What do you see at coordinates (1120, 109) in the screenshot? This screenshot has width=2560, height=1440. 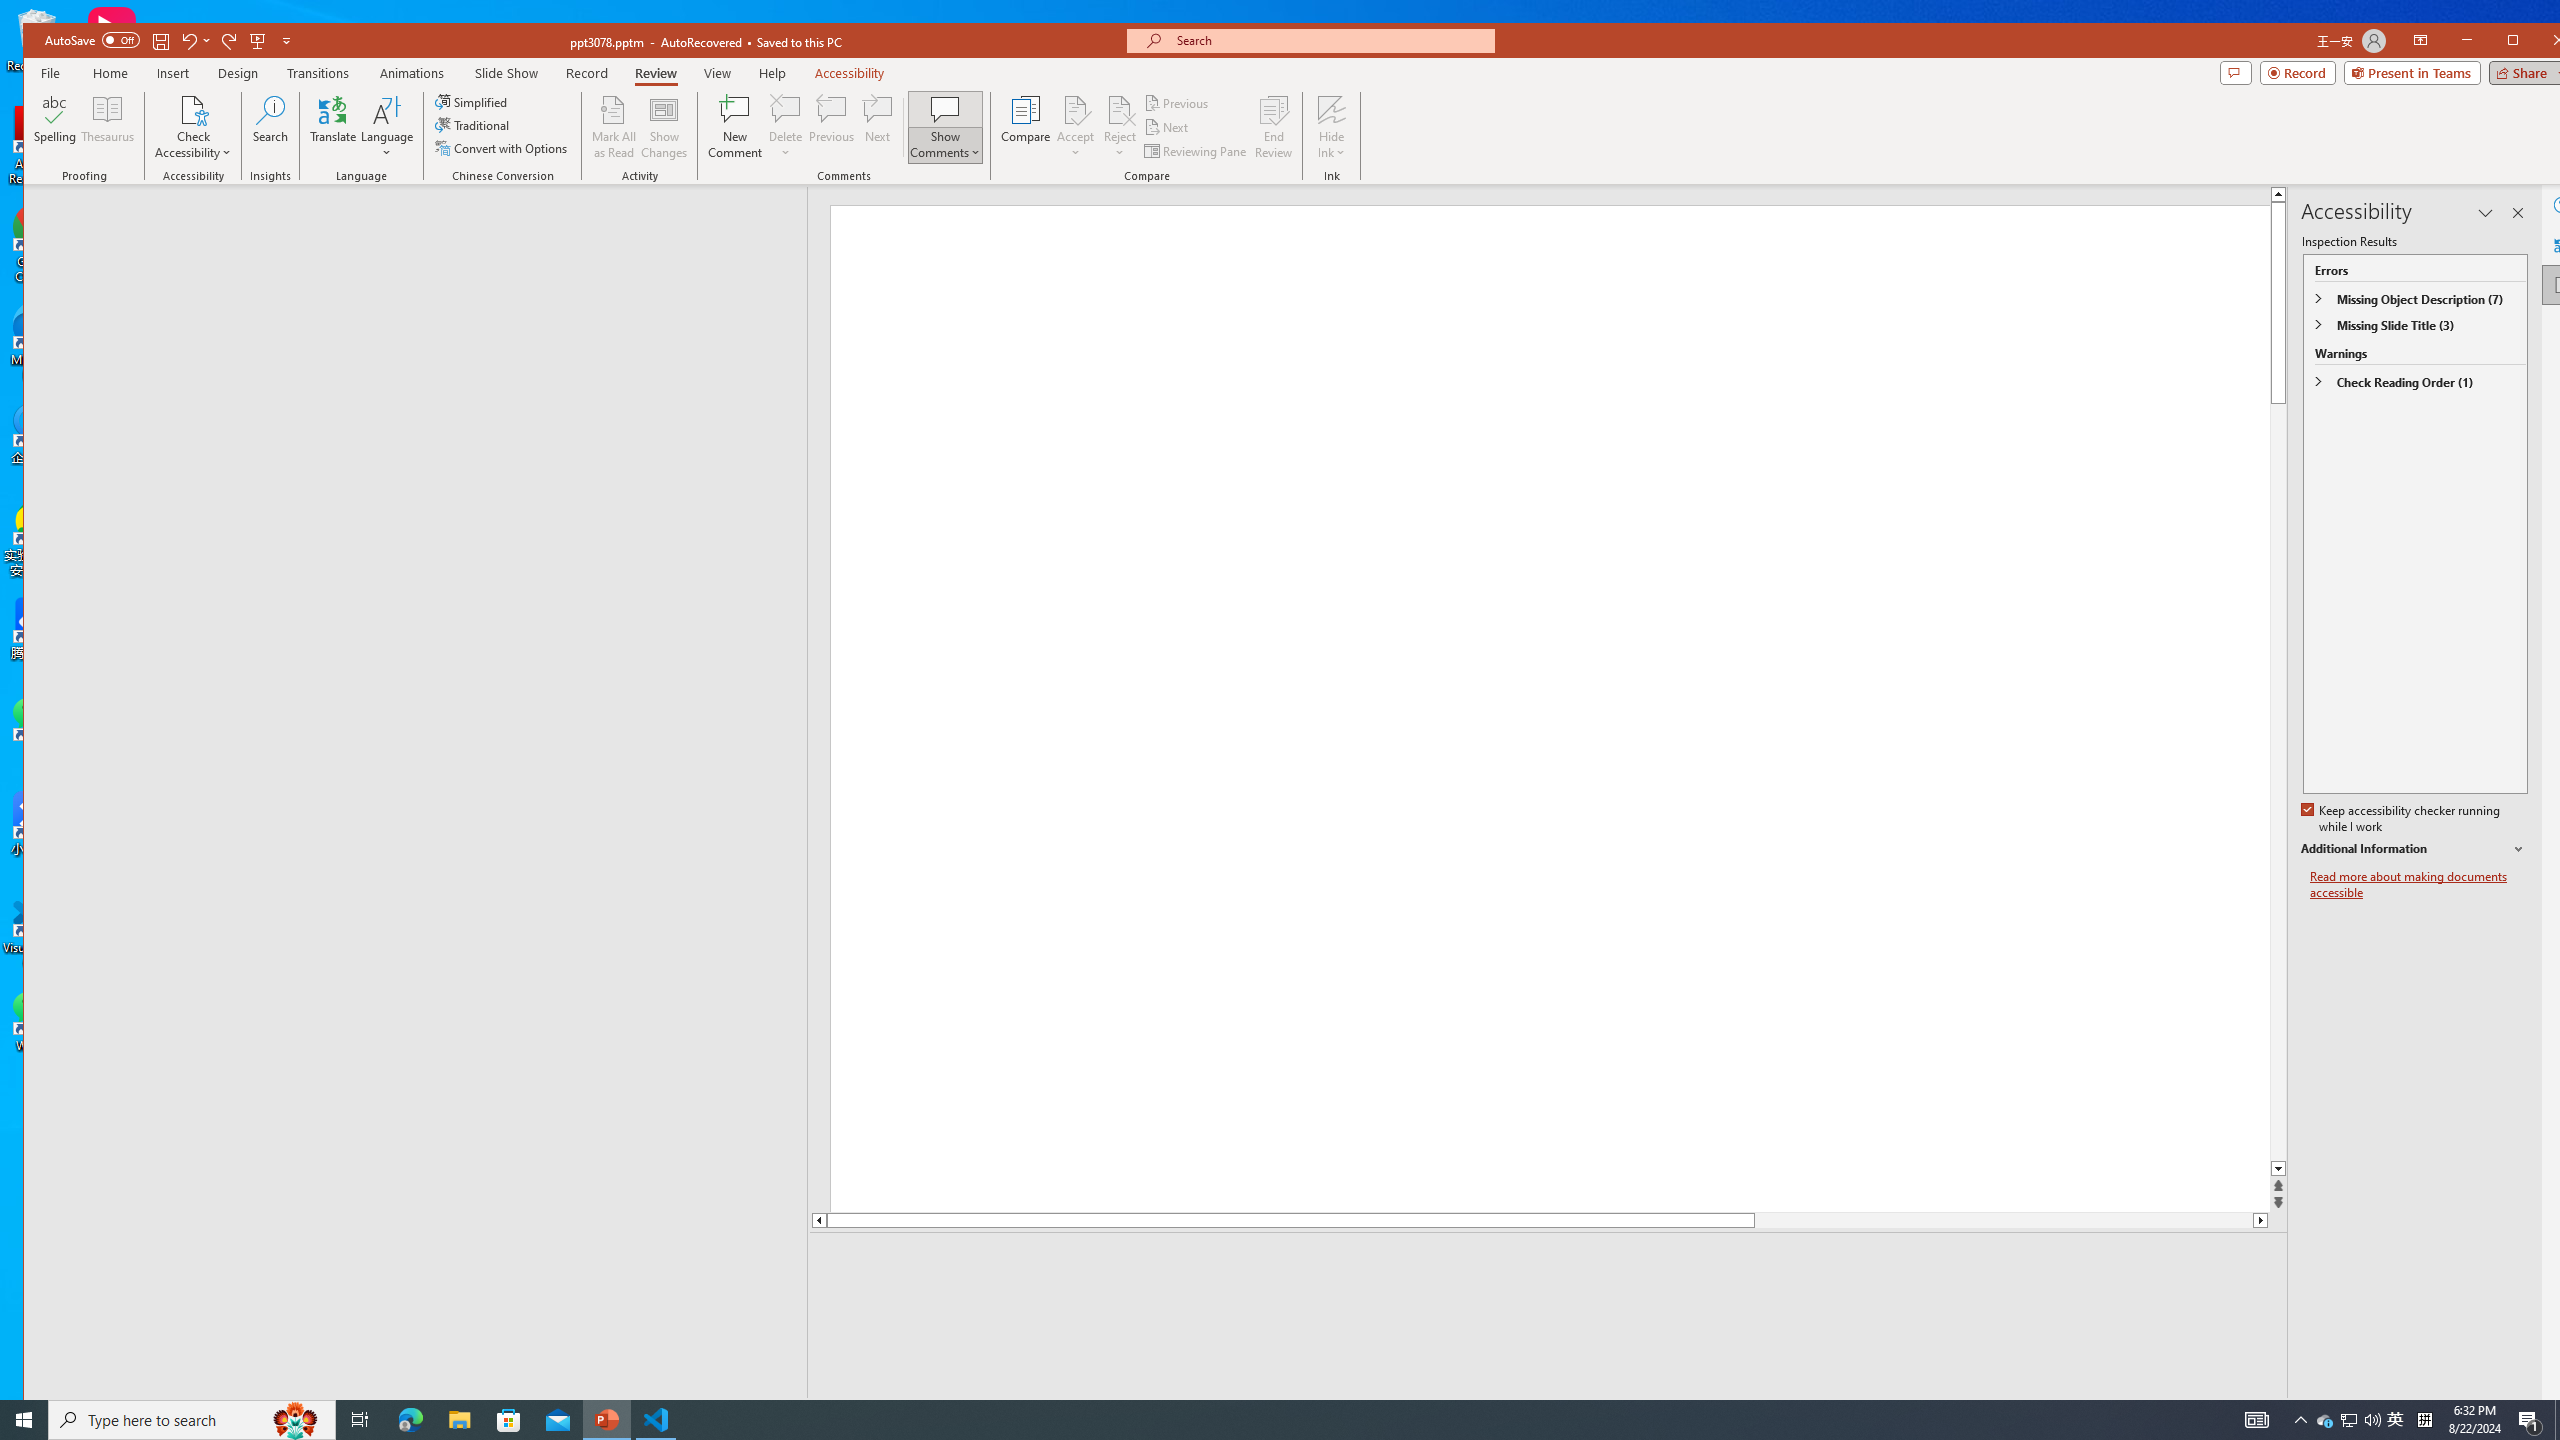 I see `Reject Change` at bounding box center [1120, 109].